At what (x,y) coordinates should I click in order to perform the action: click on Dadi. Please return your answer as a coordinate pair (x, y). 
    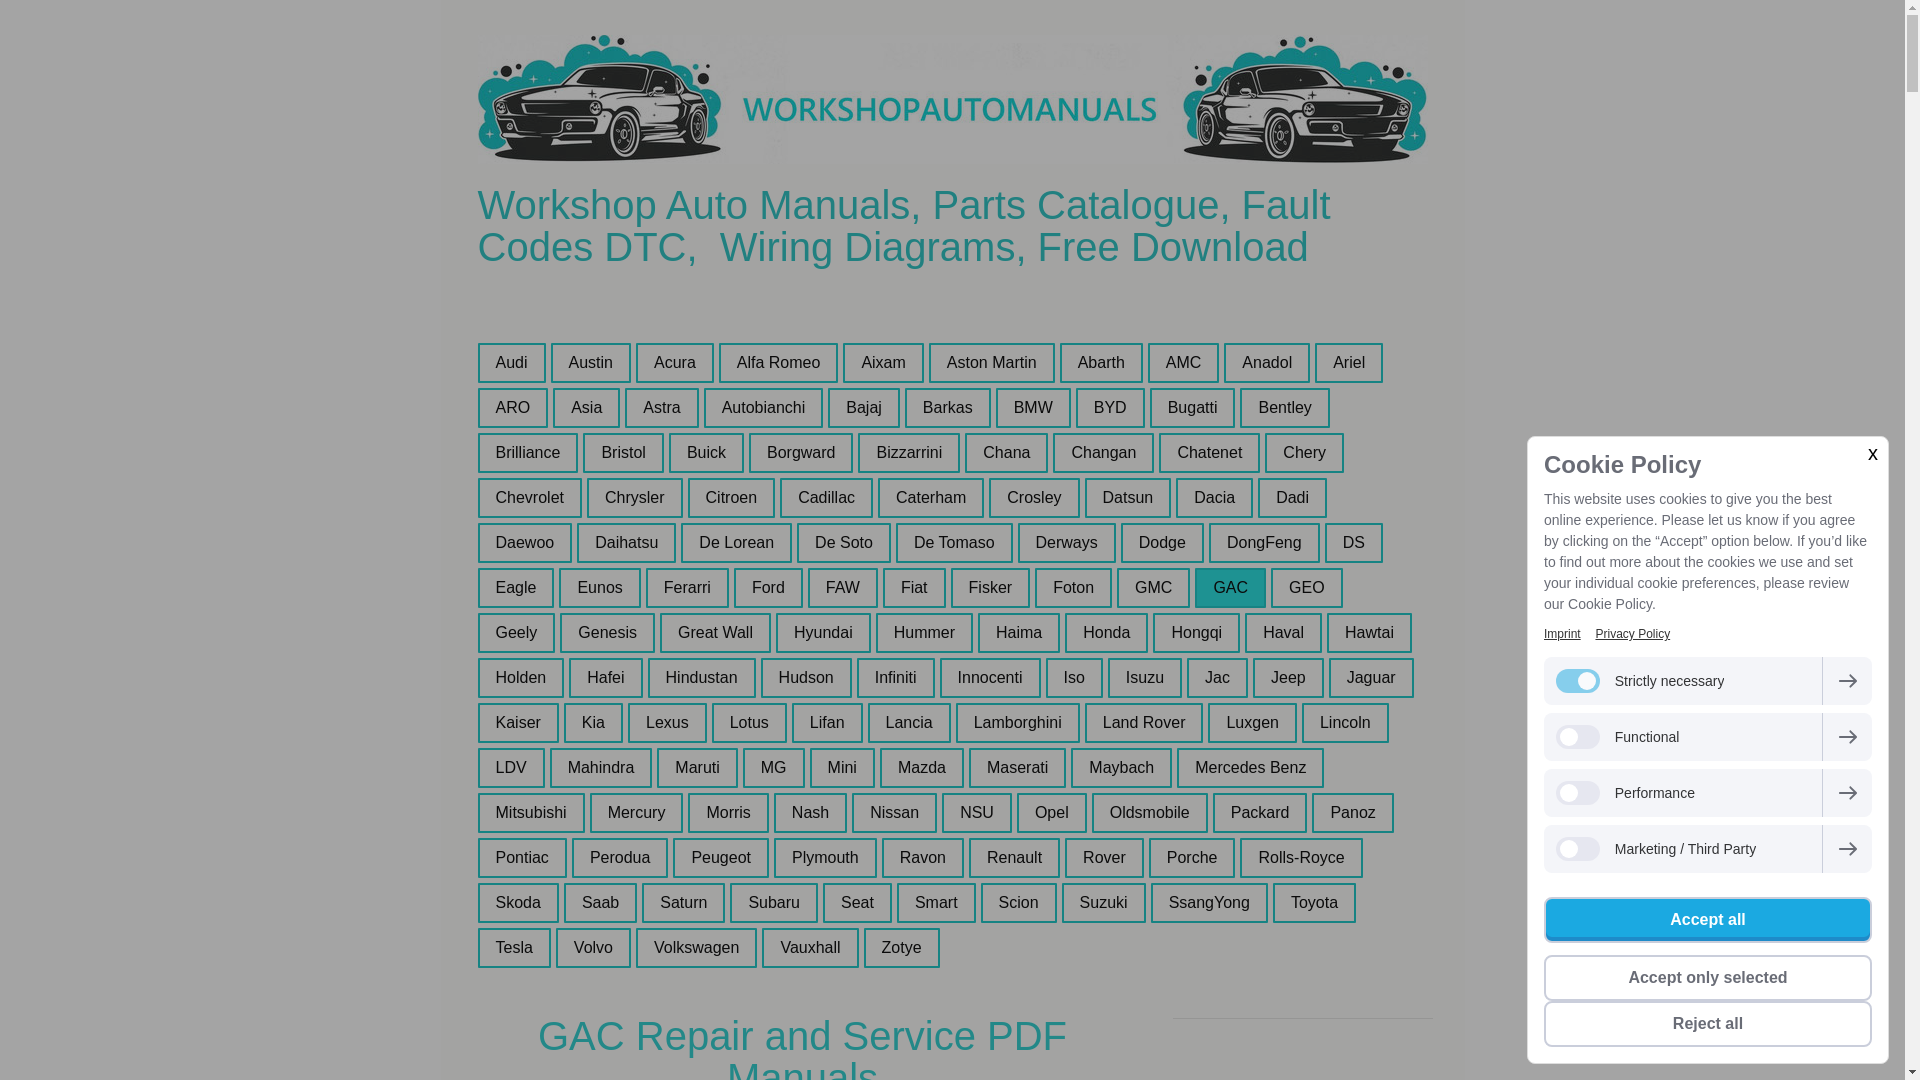
    Looking at the image, I should click on (1292, 498).